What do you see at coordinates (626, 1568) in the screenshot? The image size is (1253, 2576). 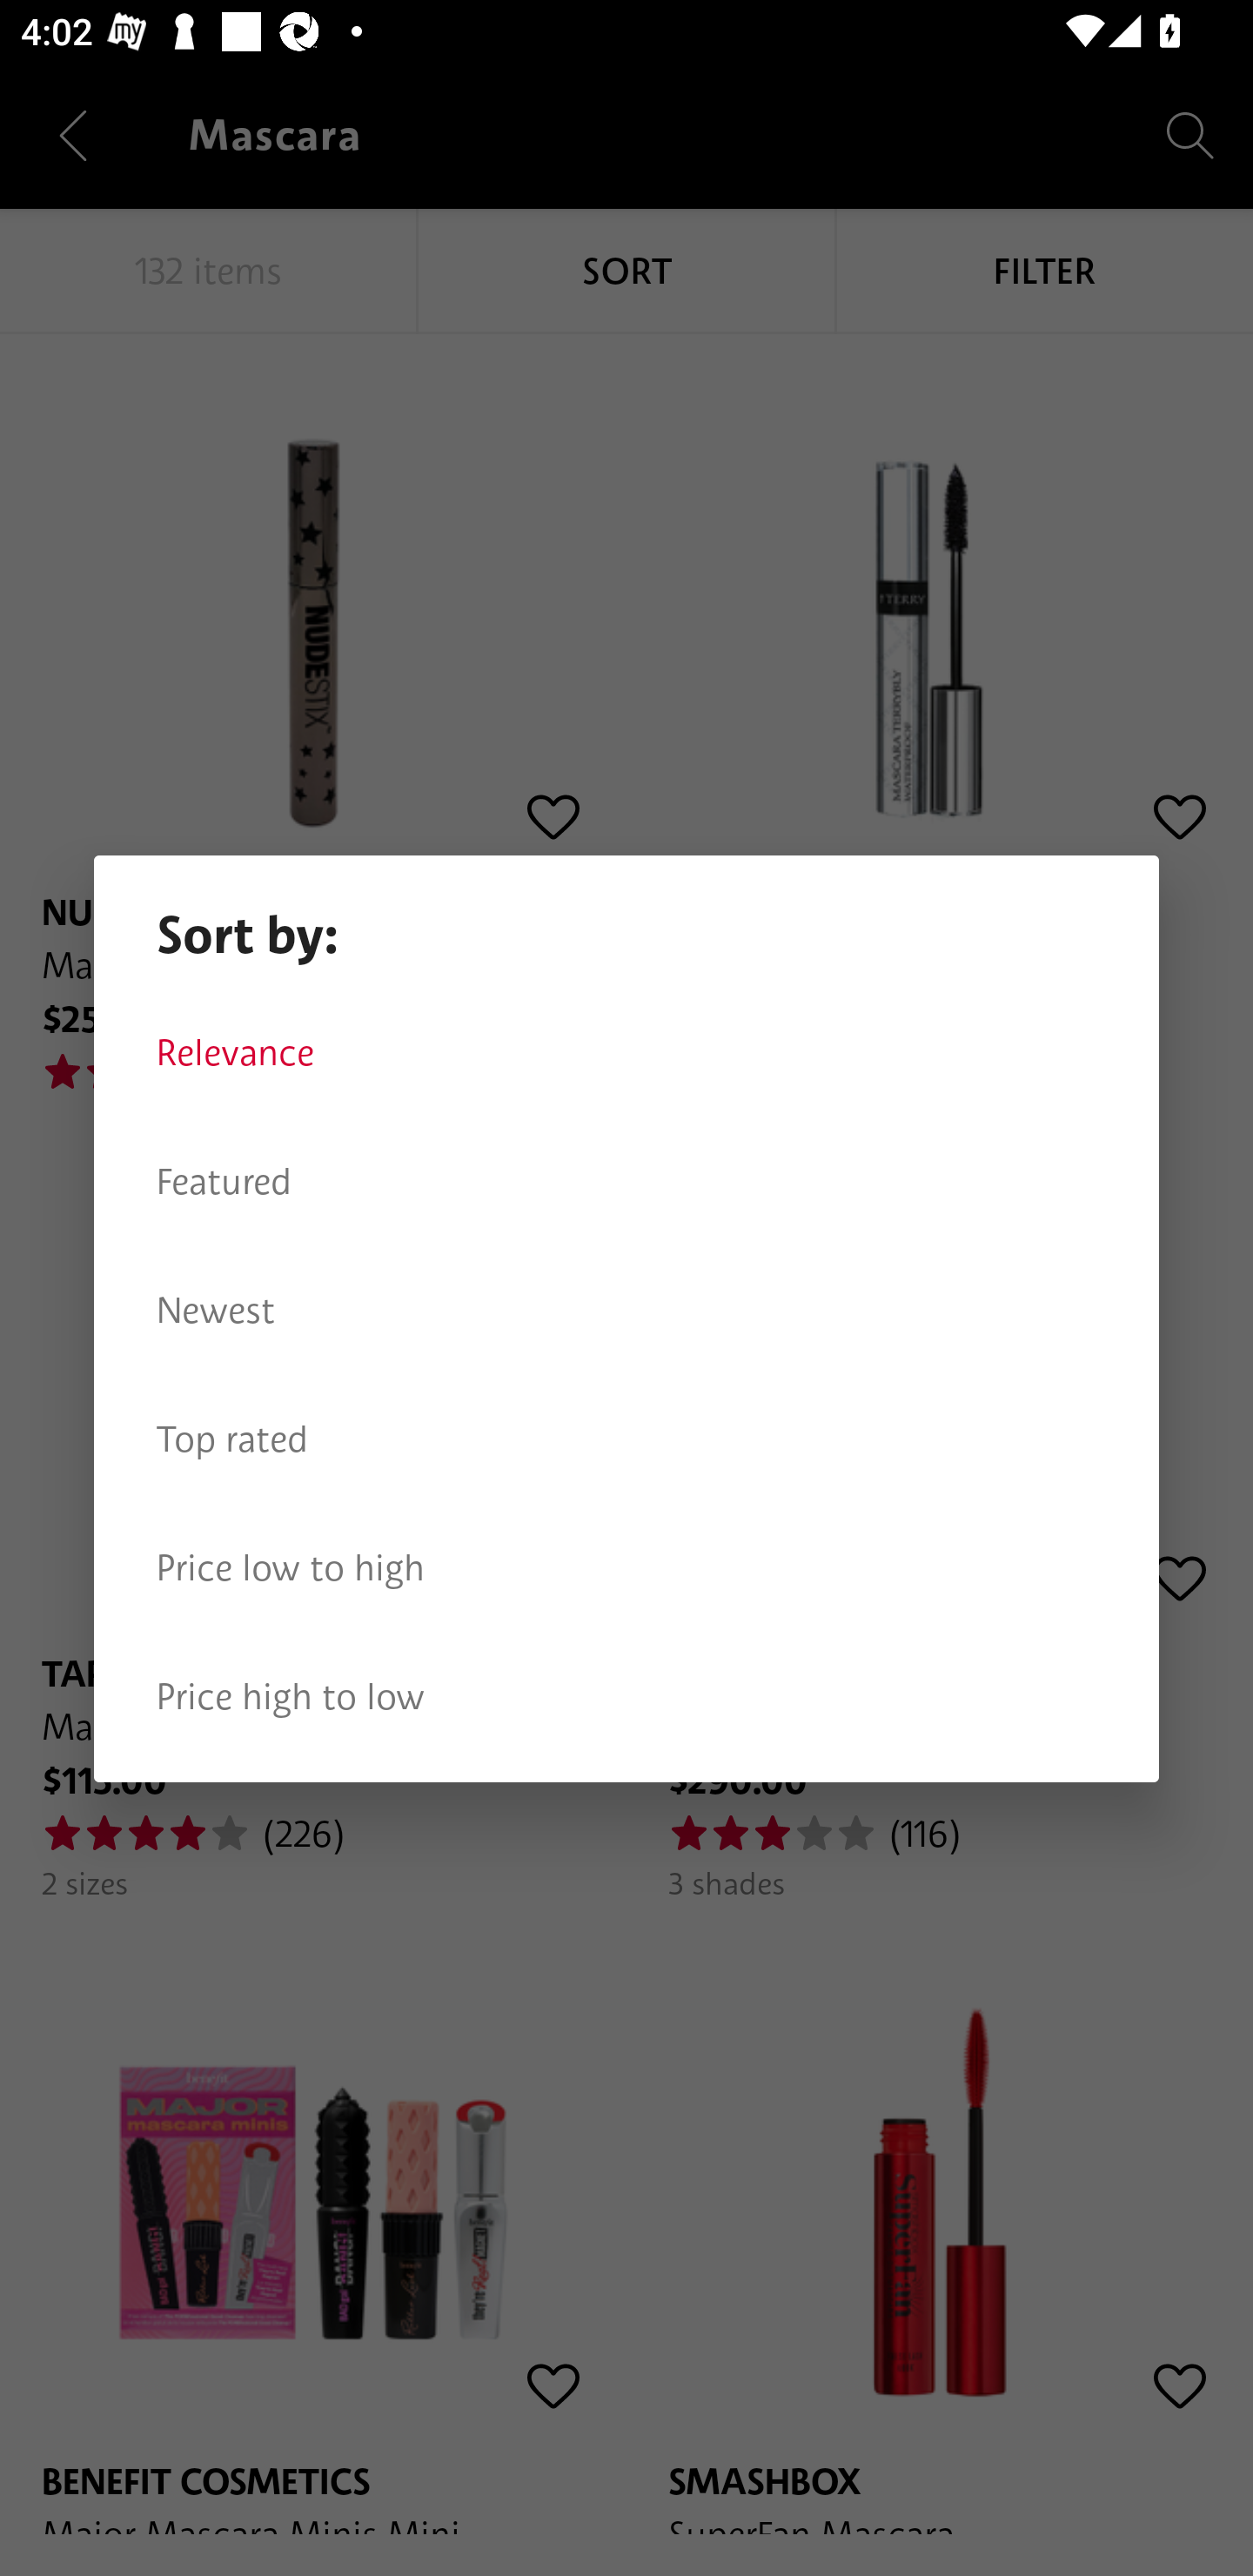 I see `Price low to high` at bounding box center [626, 1568].